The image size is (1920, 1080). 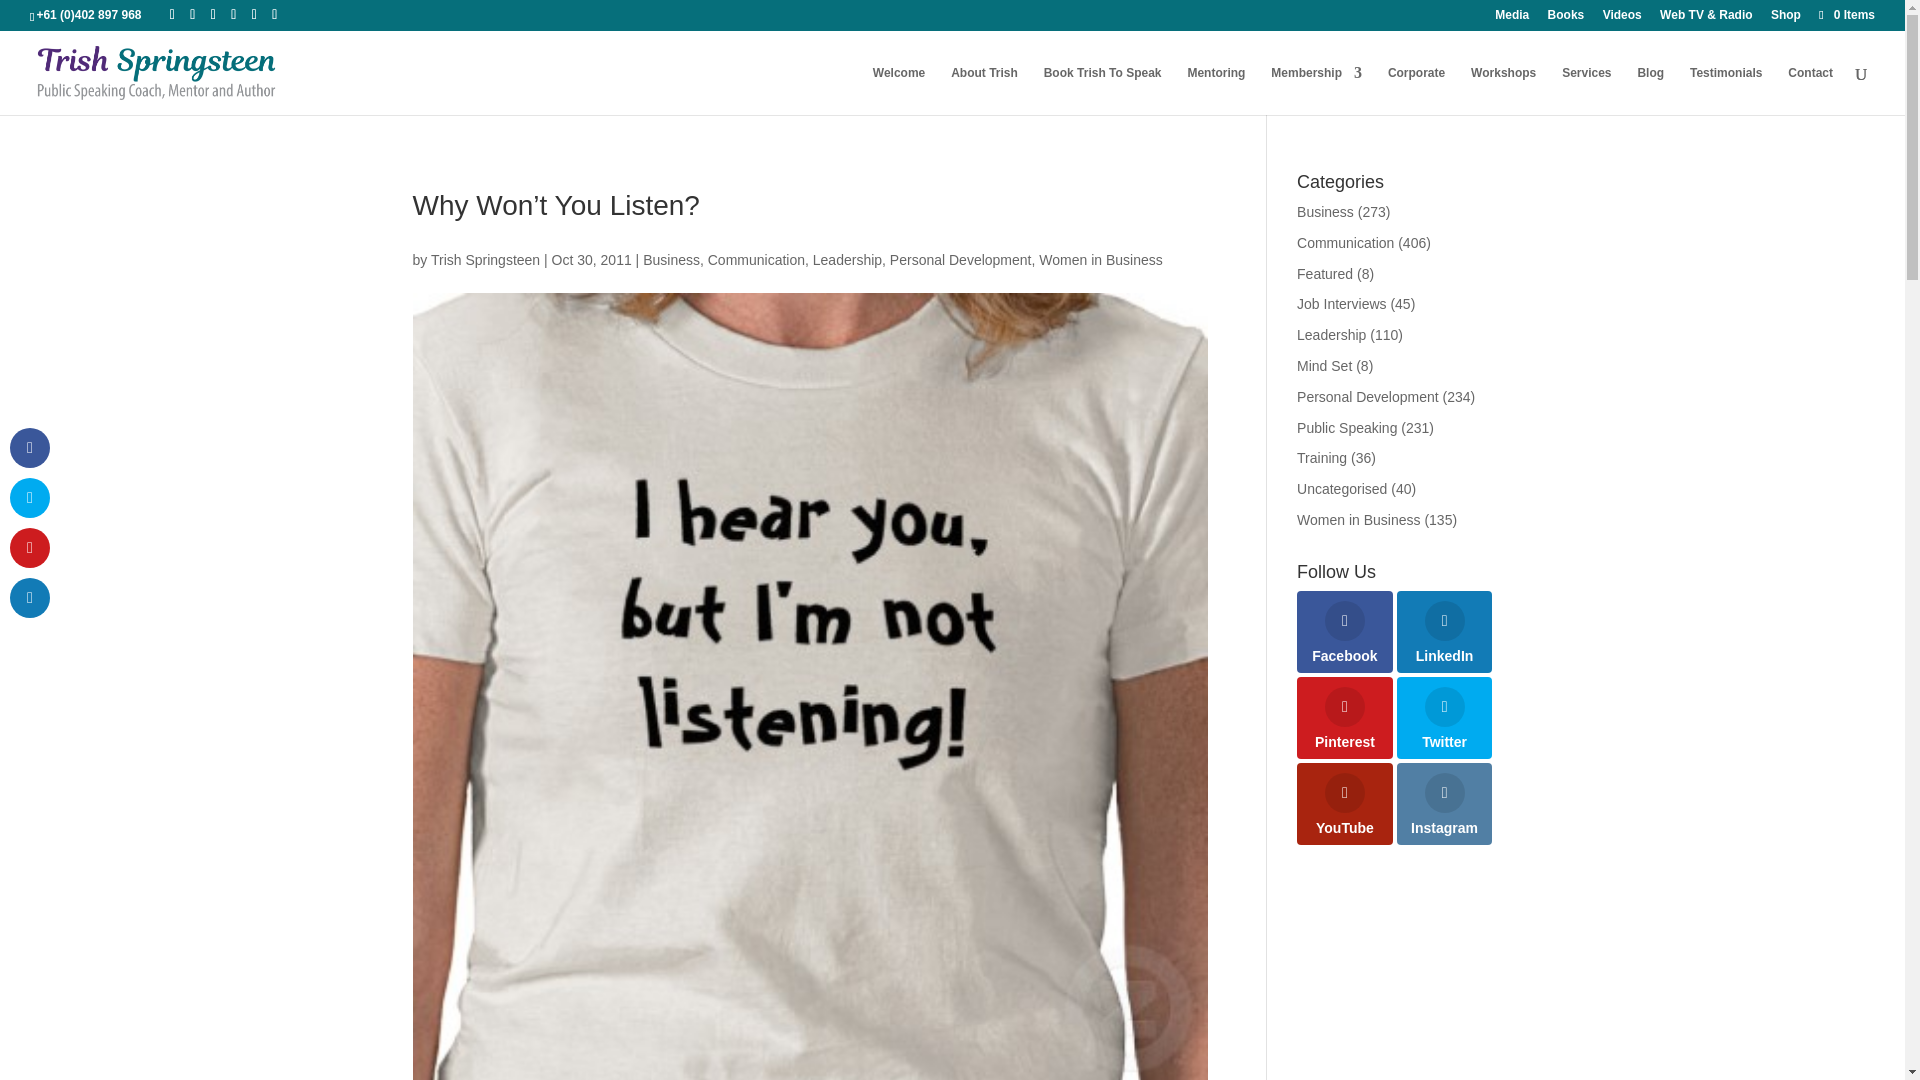 I want to click on Contact, so click(x=1810, y=90).